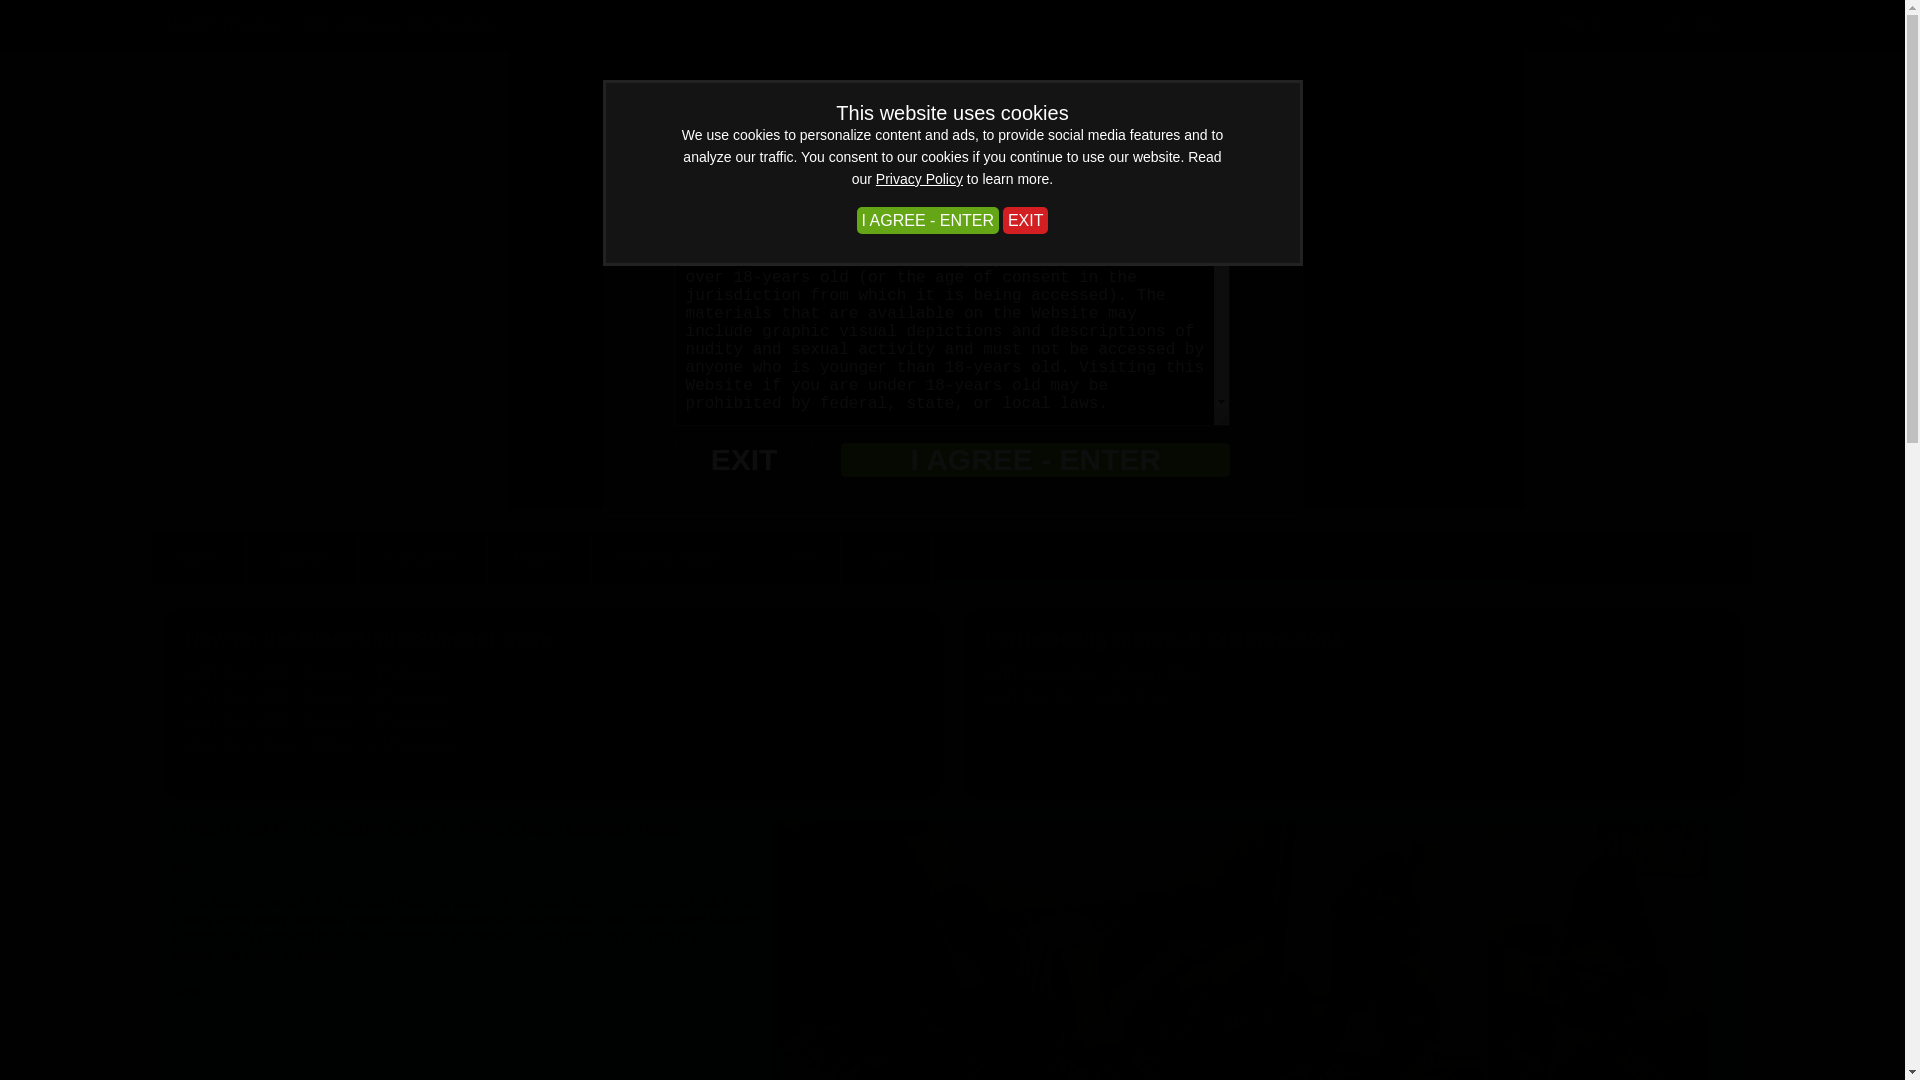 This screenshot has width=1920, height=1080. What do you see at coordinates (1286, 673) in the screenshot?
I see `Customs Available` at bounding box center [1286, 673].